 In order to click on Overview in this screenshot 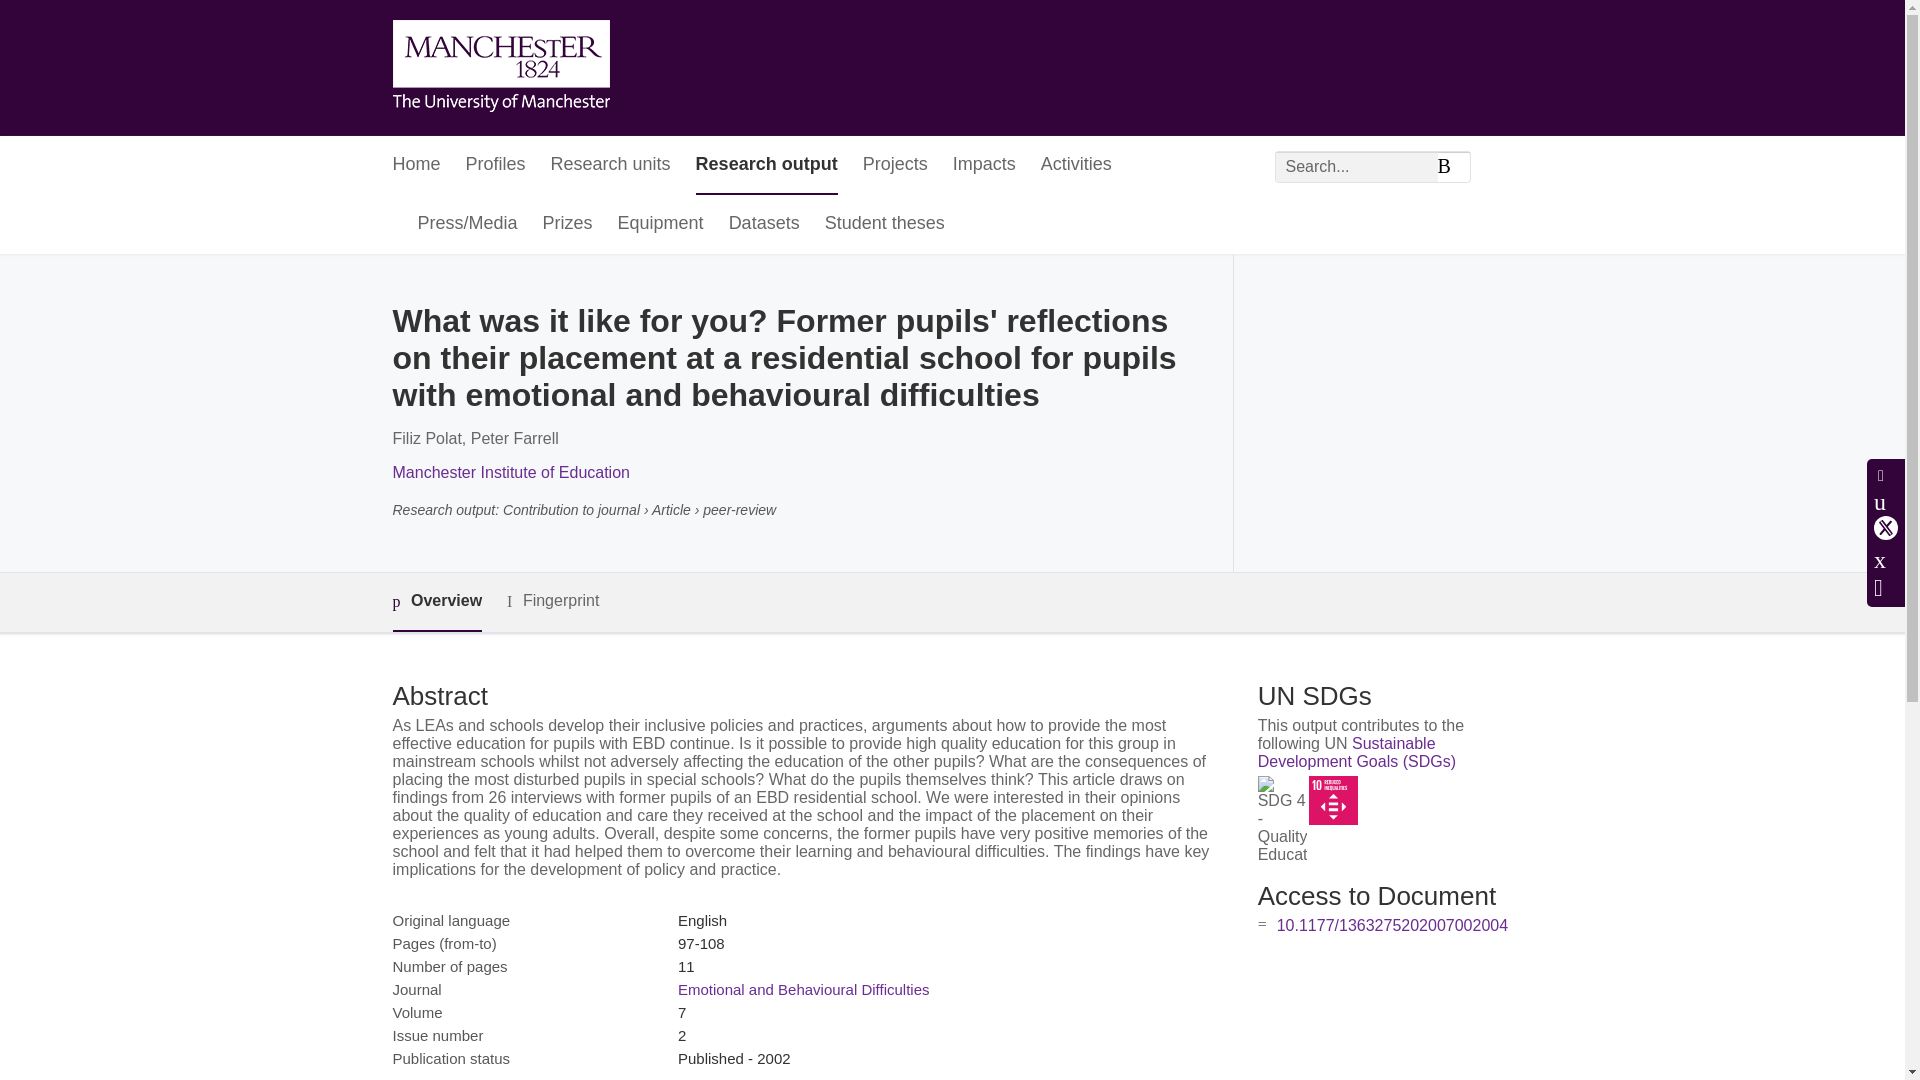, I will do `click(436, 602)`.